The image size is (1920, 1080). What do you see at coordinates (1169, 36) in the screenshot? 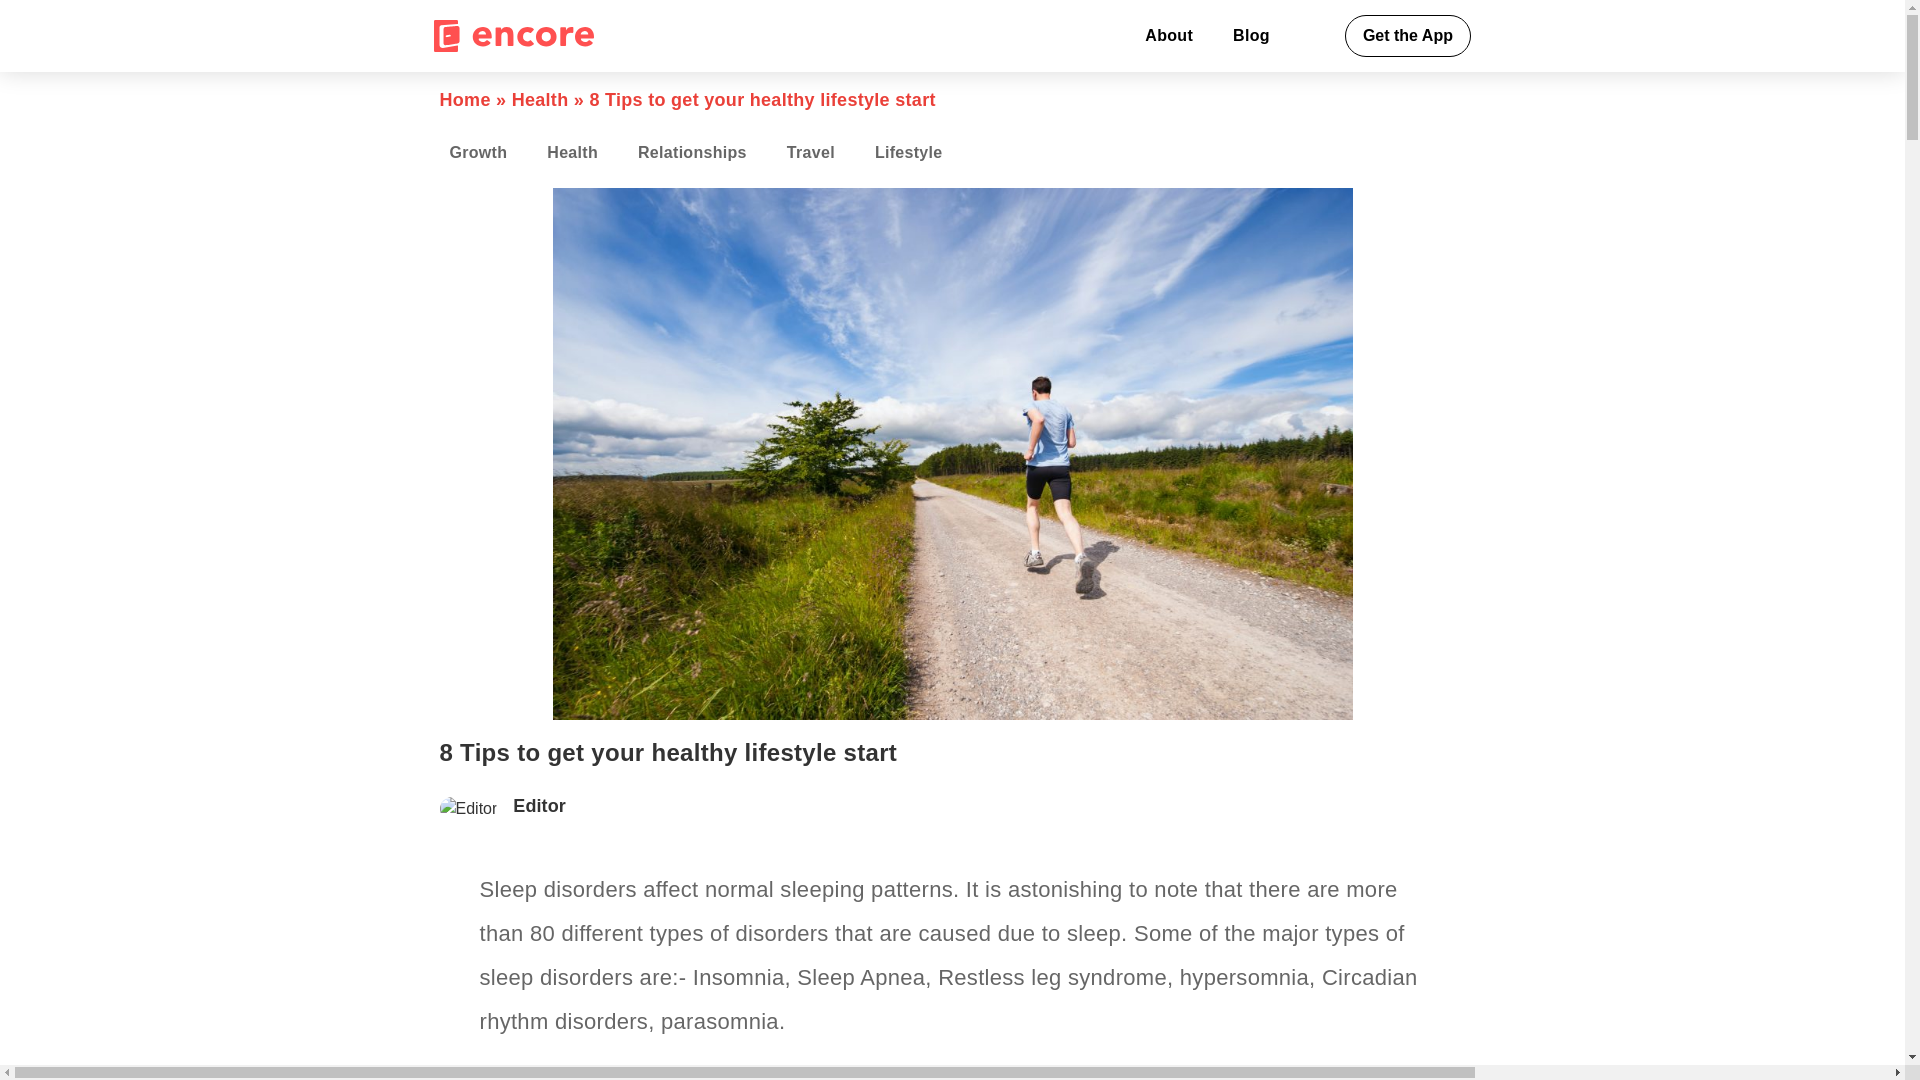
I see `About` at bounding box center [1169, 36].